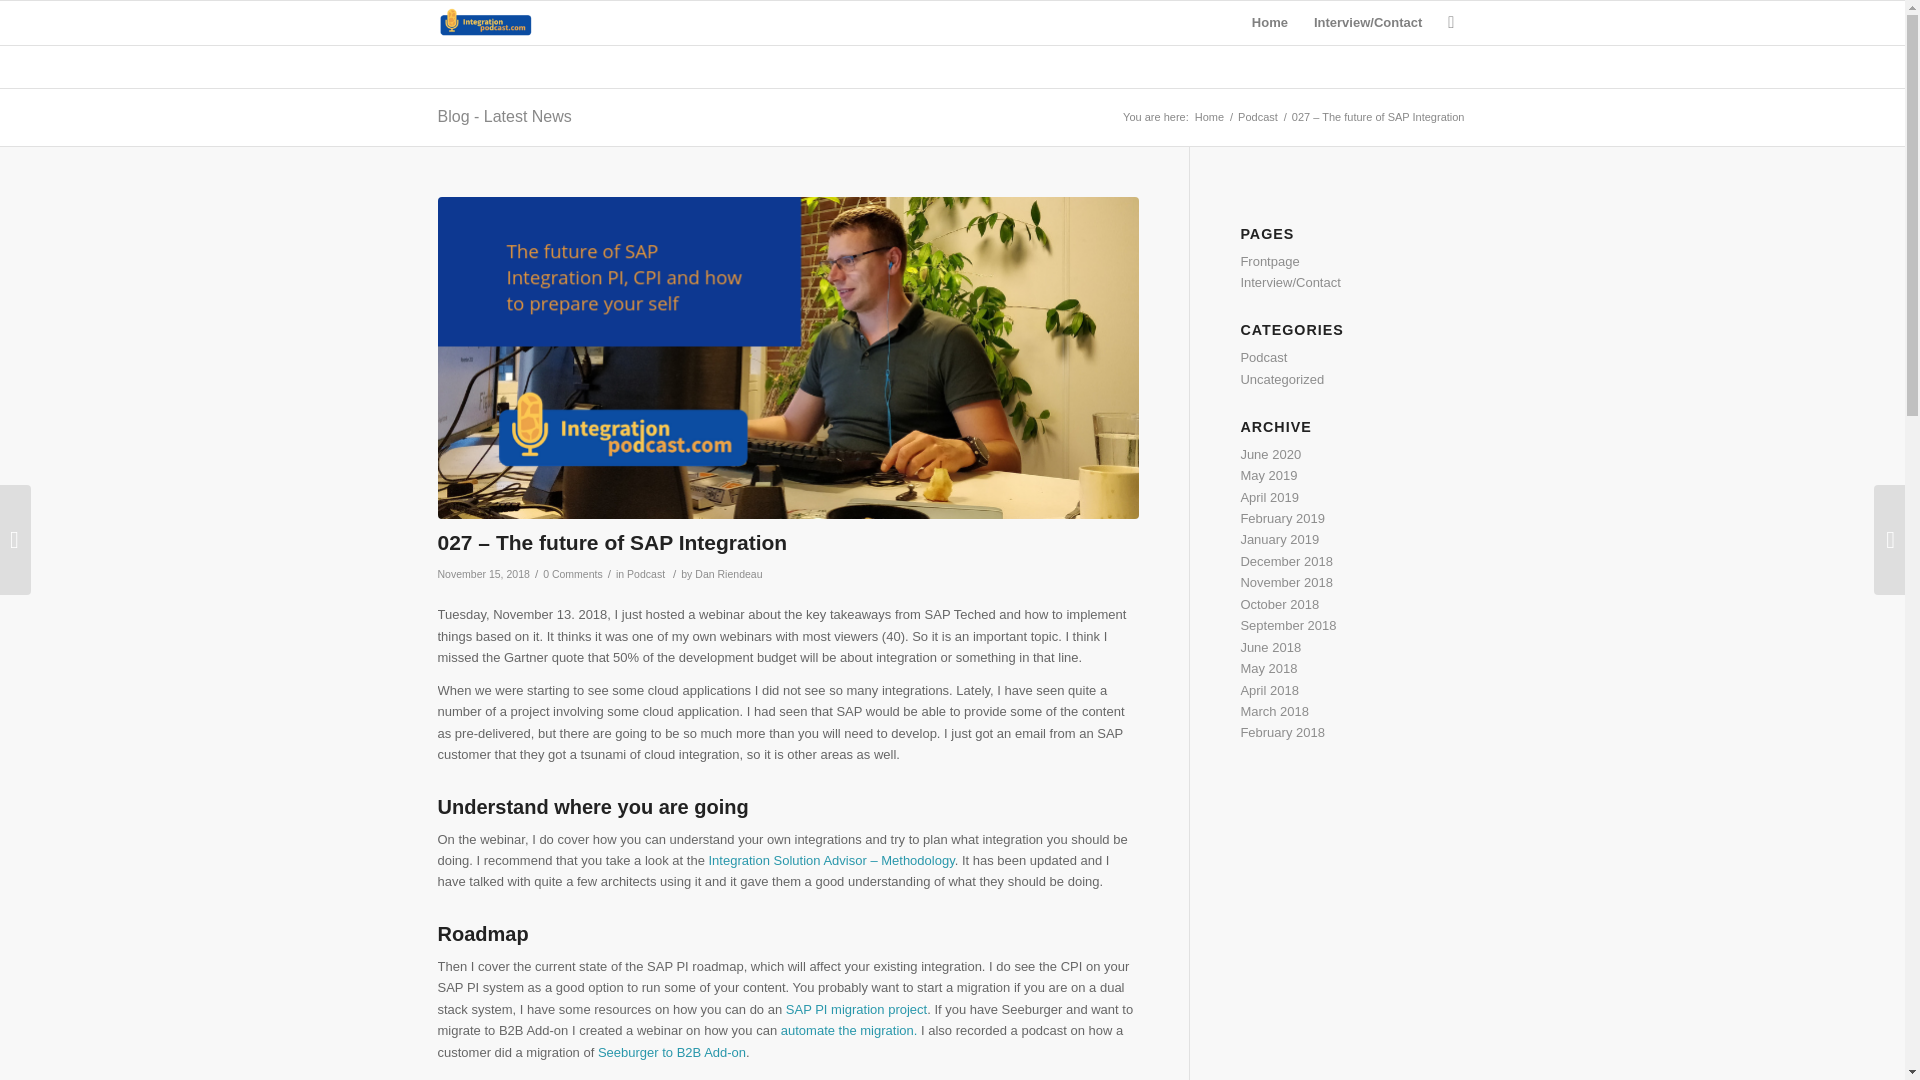  Describe the element at coordinates (728, 574) in the screenshot. I see `Posts by Dan Riendeau` at that location.